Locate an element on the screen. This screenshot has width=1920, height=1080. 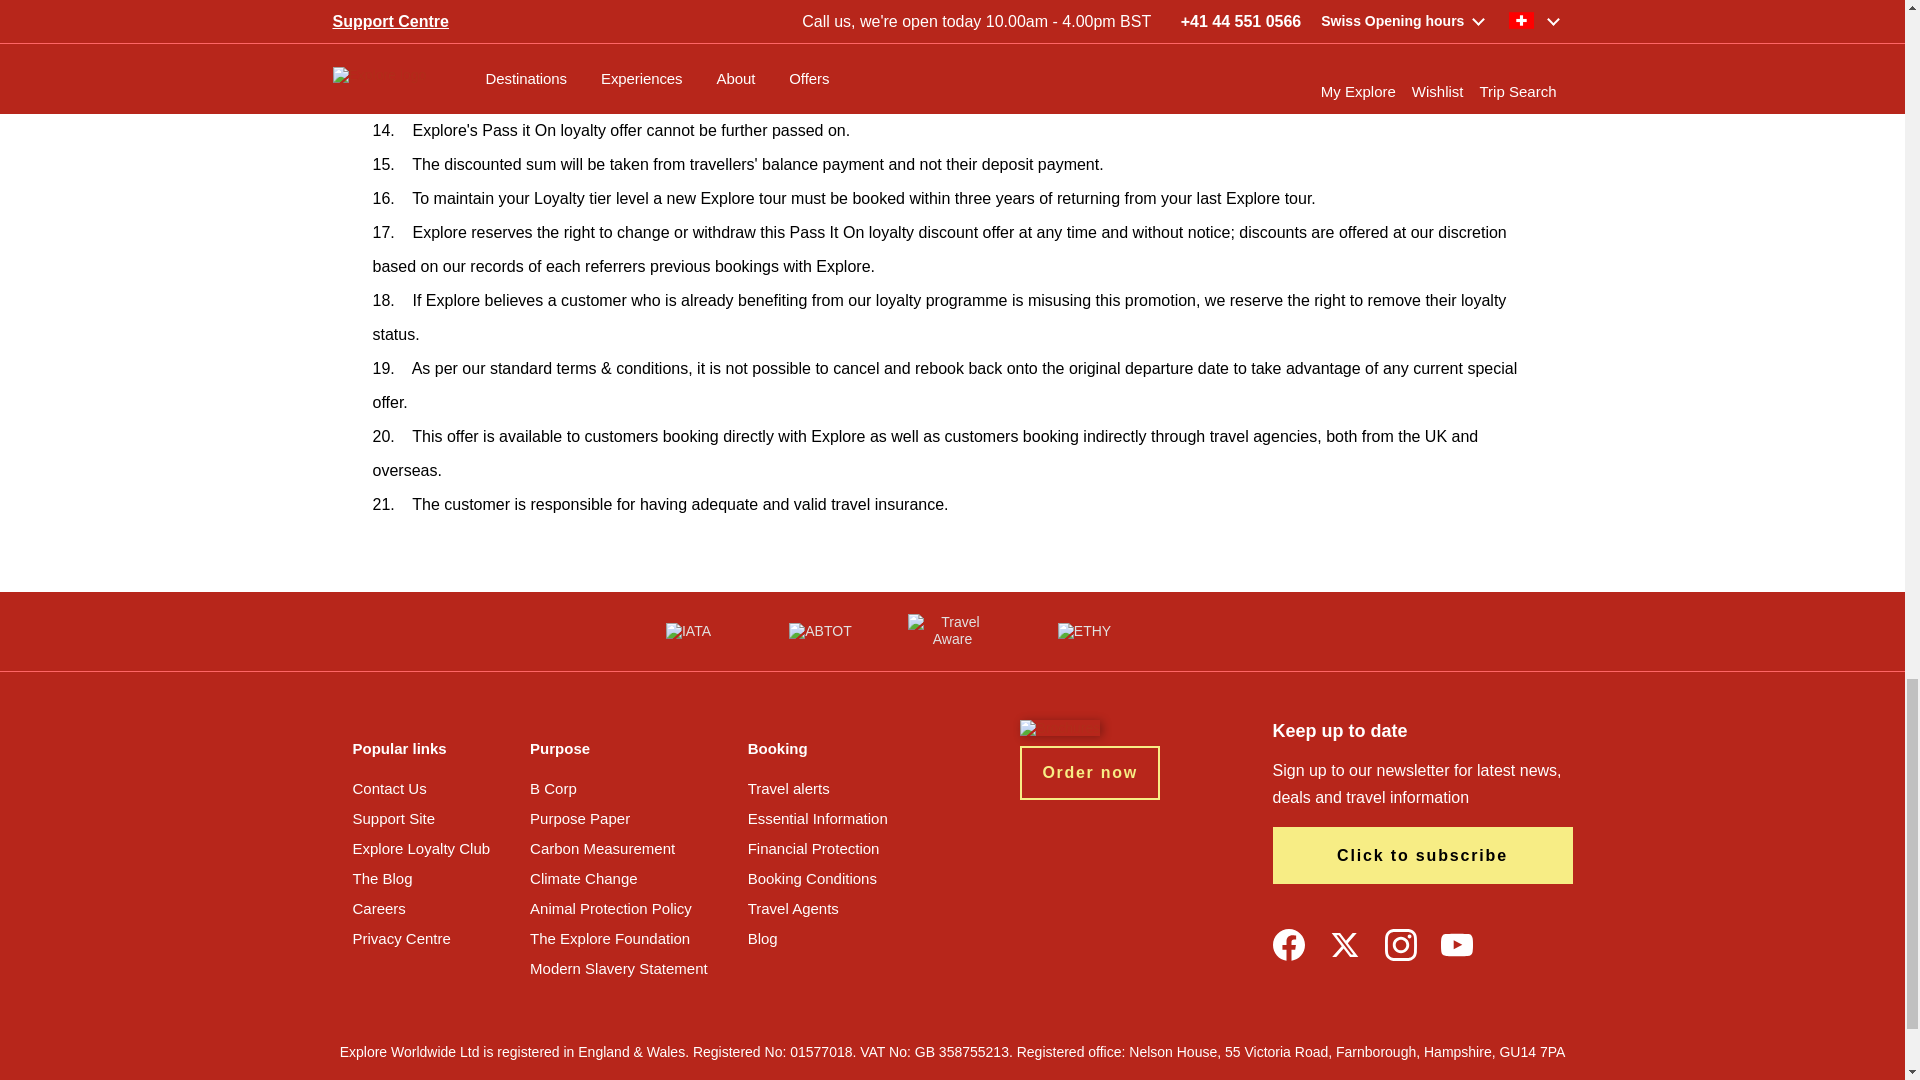
YouTube is located at coordinates (1456, 944).